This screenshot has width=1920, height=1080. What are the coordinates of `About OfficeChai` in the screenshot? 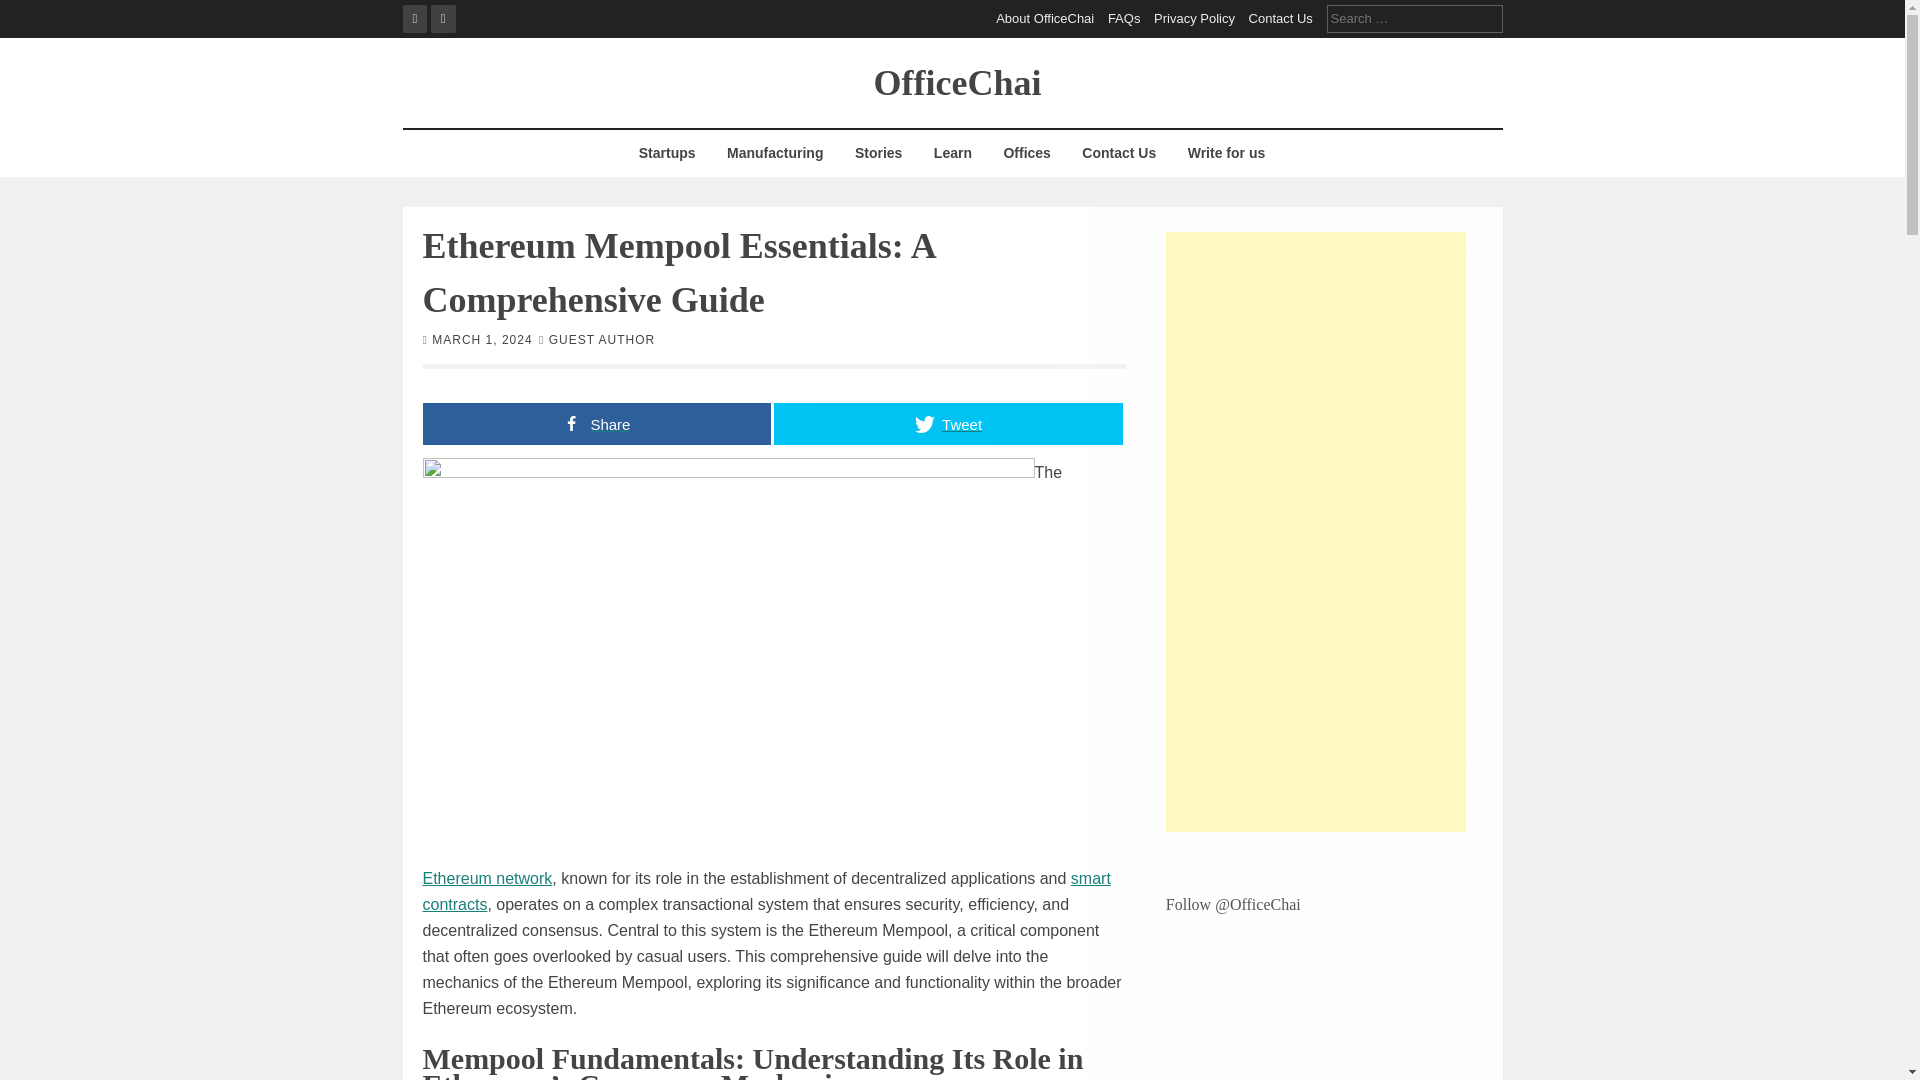 It's located at (1045, 18).